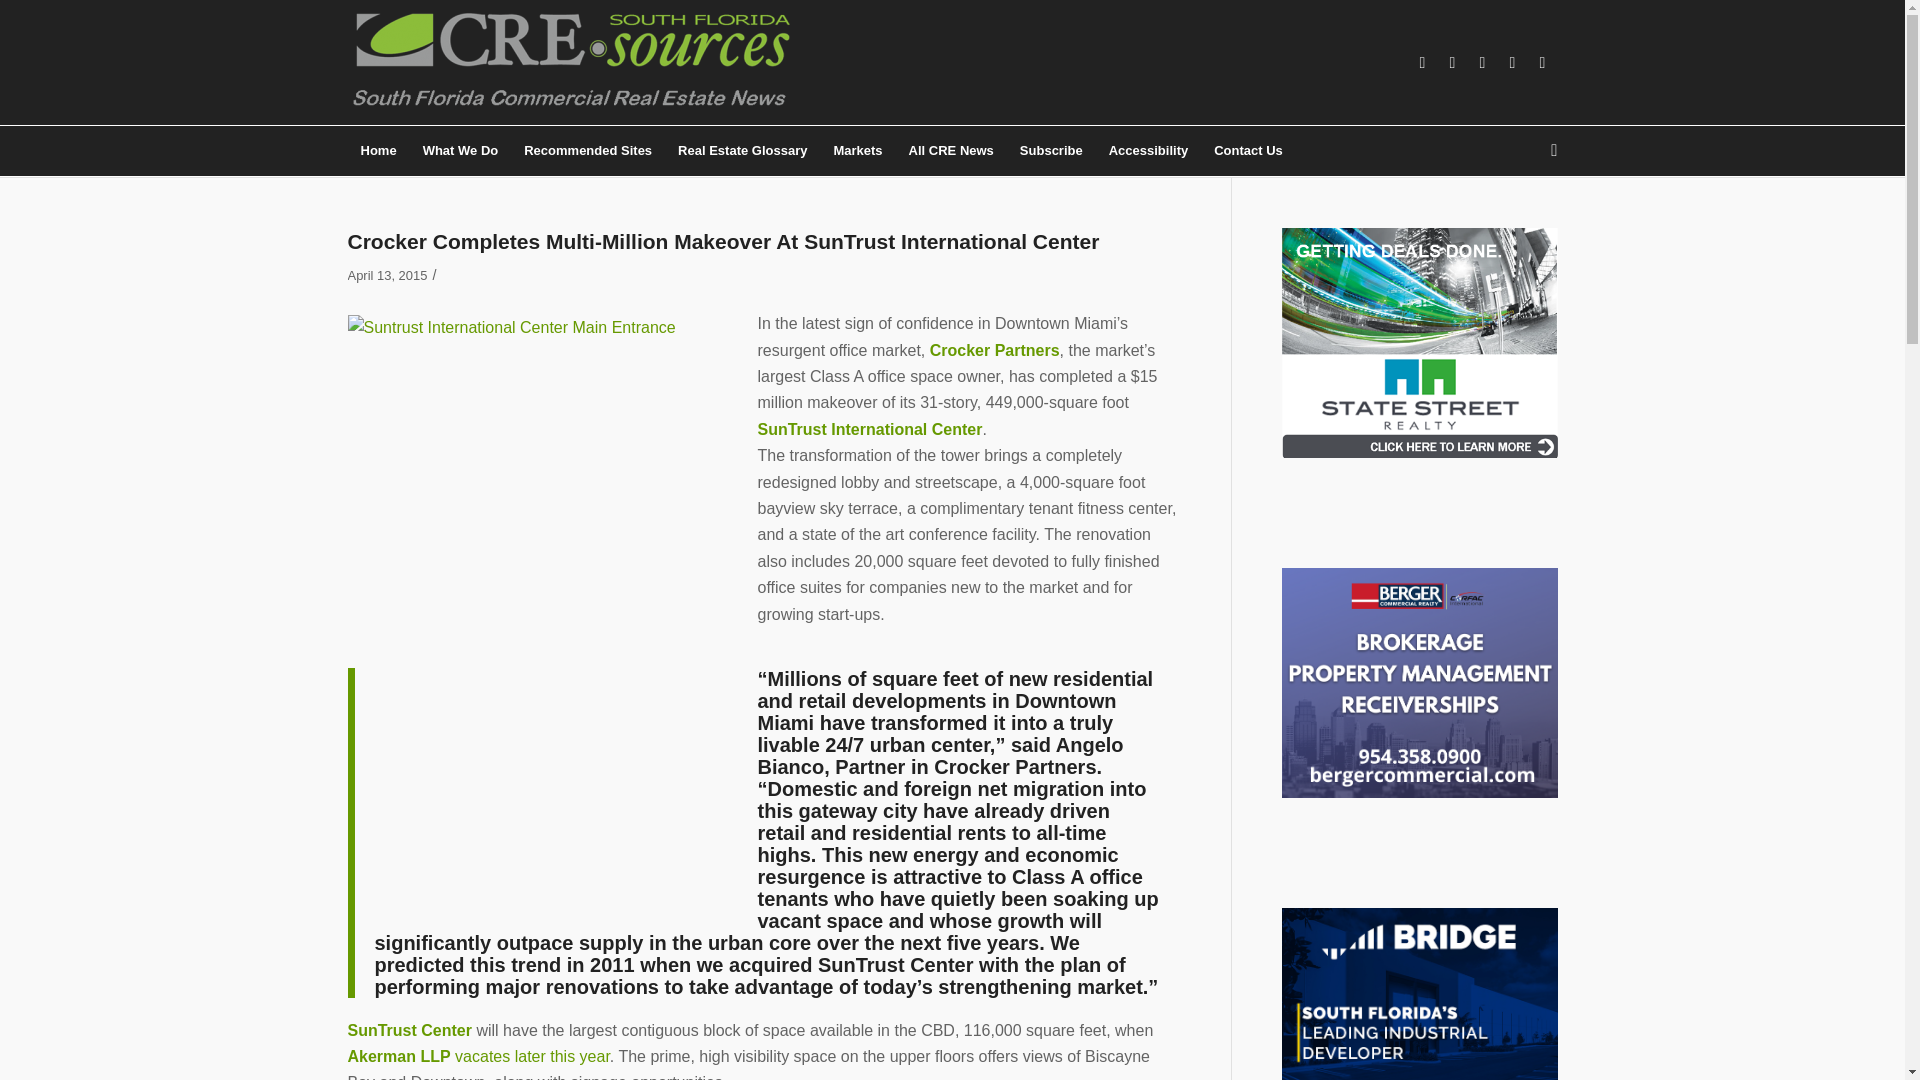 The image size is (1920, 1080). Describe the element at coordinates (461, 151) in the screenshot. I see `What We Do At CRE-sources` at that location.